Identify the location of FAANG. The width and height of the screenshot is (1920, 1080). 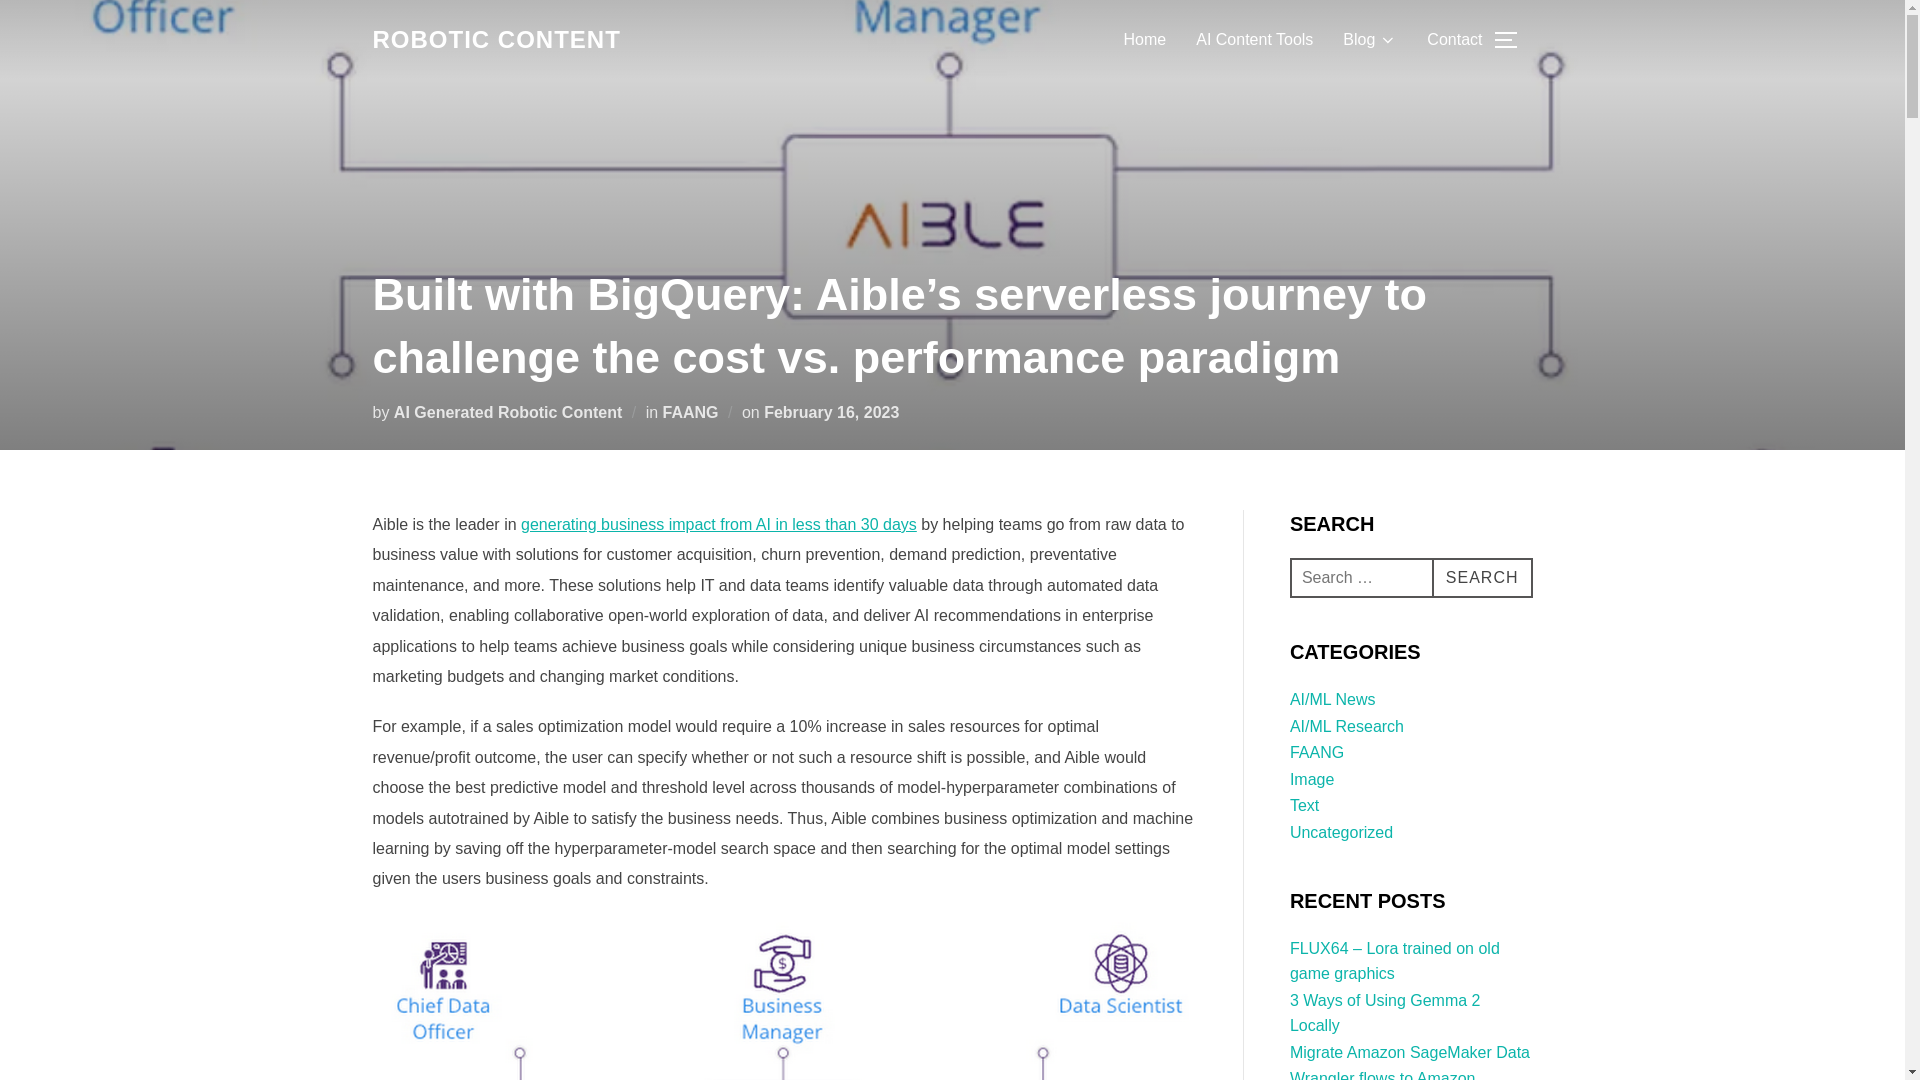
(690, 412).